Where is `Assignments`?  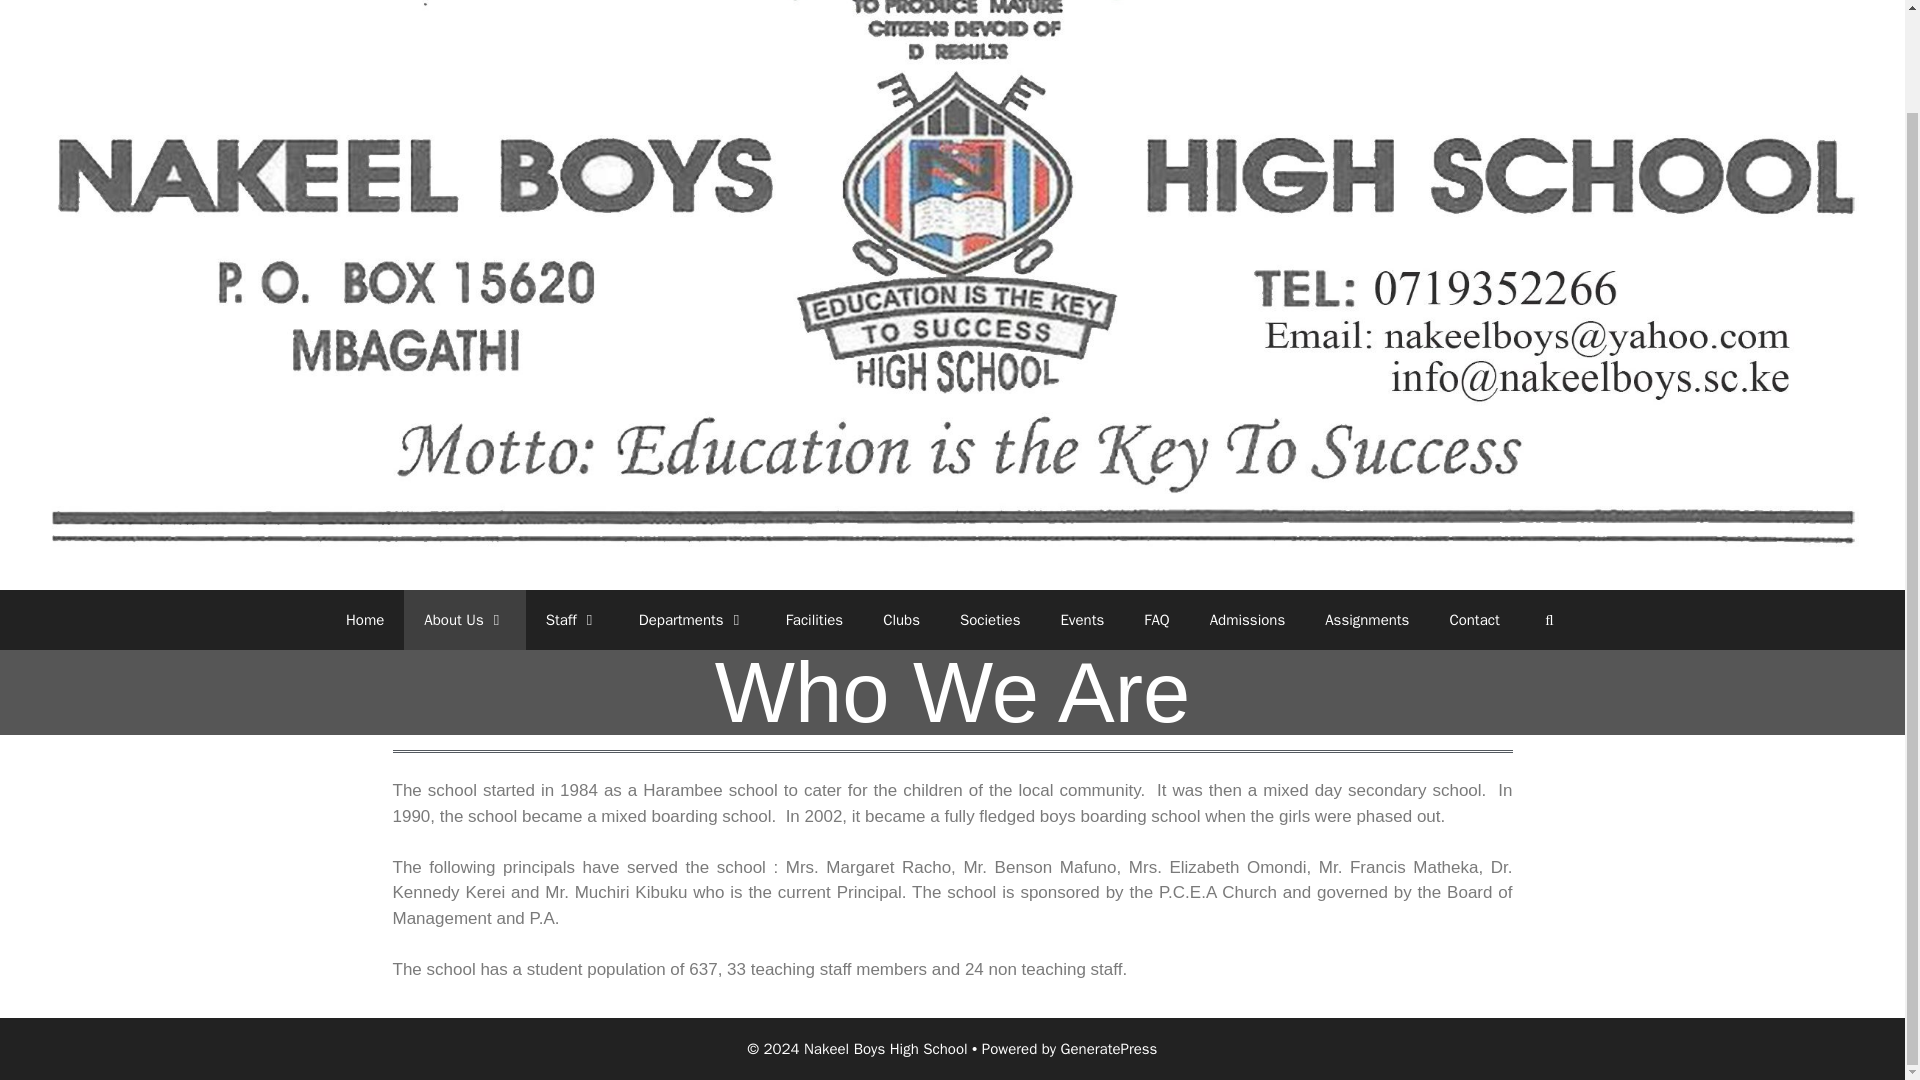 Assignments is located at coordinates (1366, 620).